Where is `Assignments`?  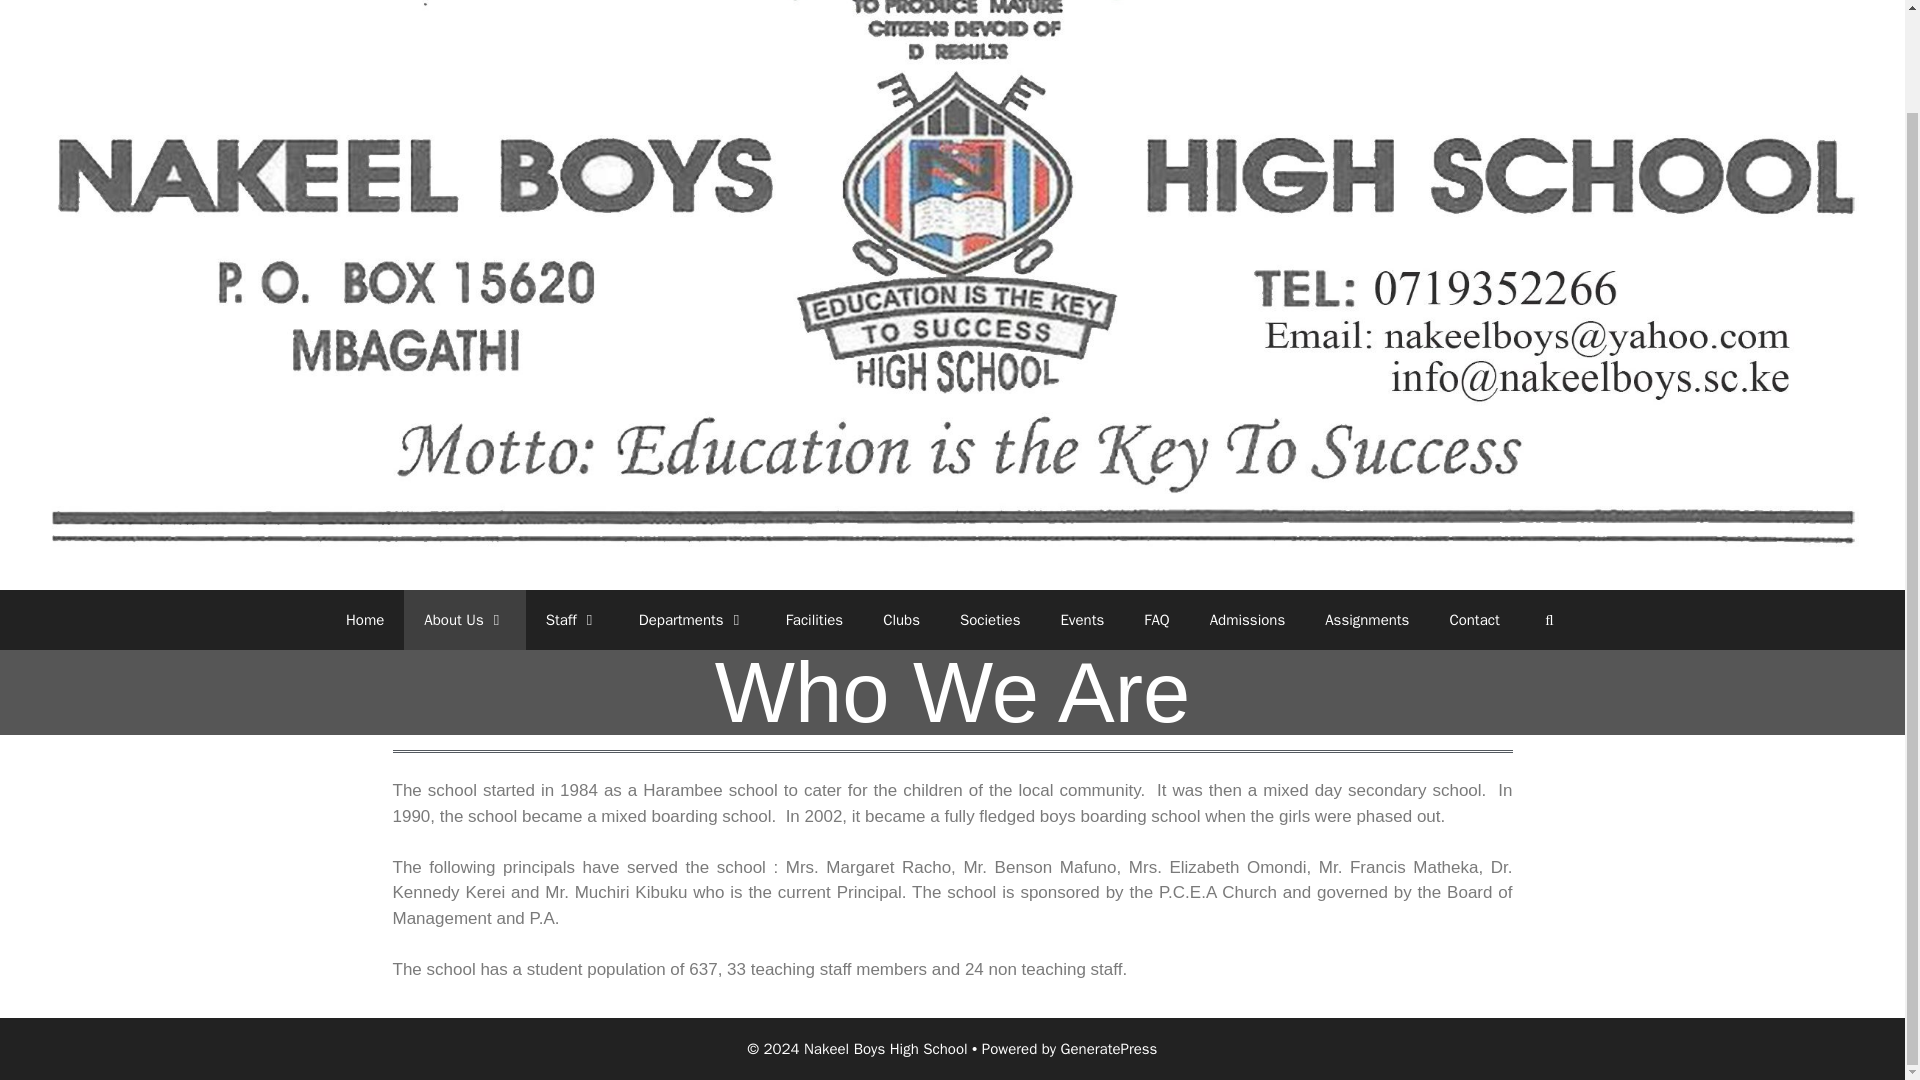 Assignments is located at coordinates (1366, 620).